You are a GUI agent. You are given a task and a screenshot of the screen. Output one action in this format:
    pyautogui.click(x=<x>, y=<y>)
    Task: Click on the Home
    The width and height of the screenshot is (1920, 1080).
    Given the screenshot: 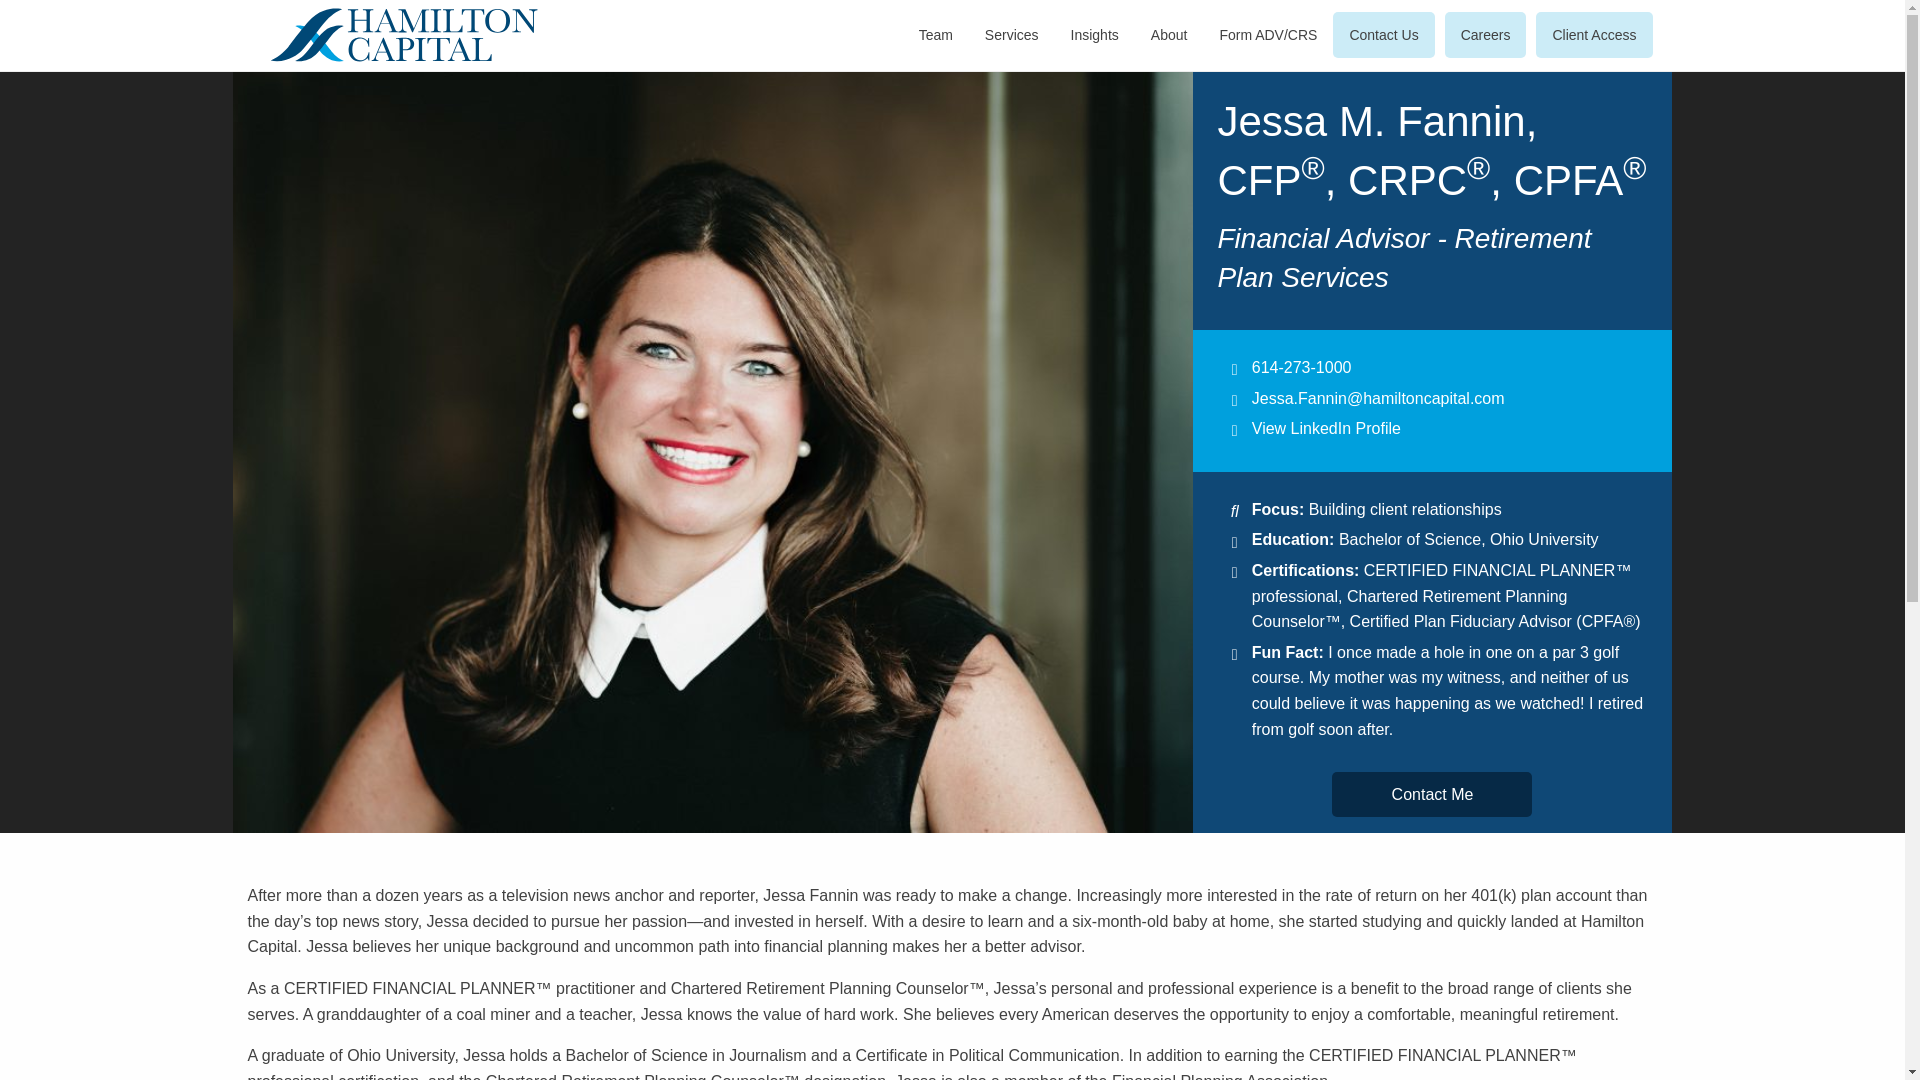 What is the action you would take?
    pyautogui.click(x=394, y=34)
    